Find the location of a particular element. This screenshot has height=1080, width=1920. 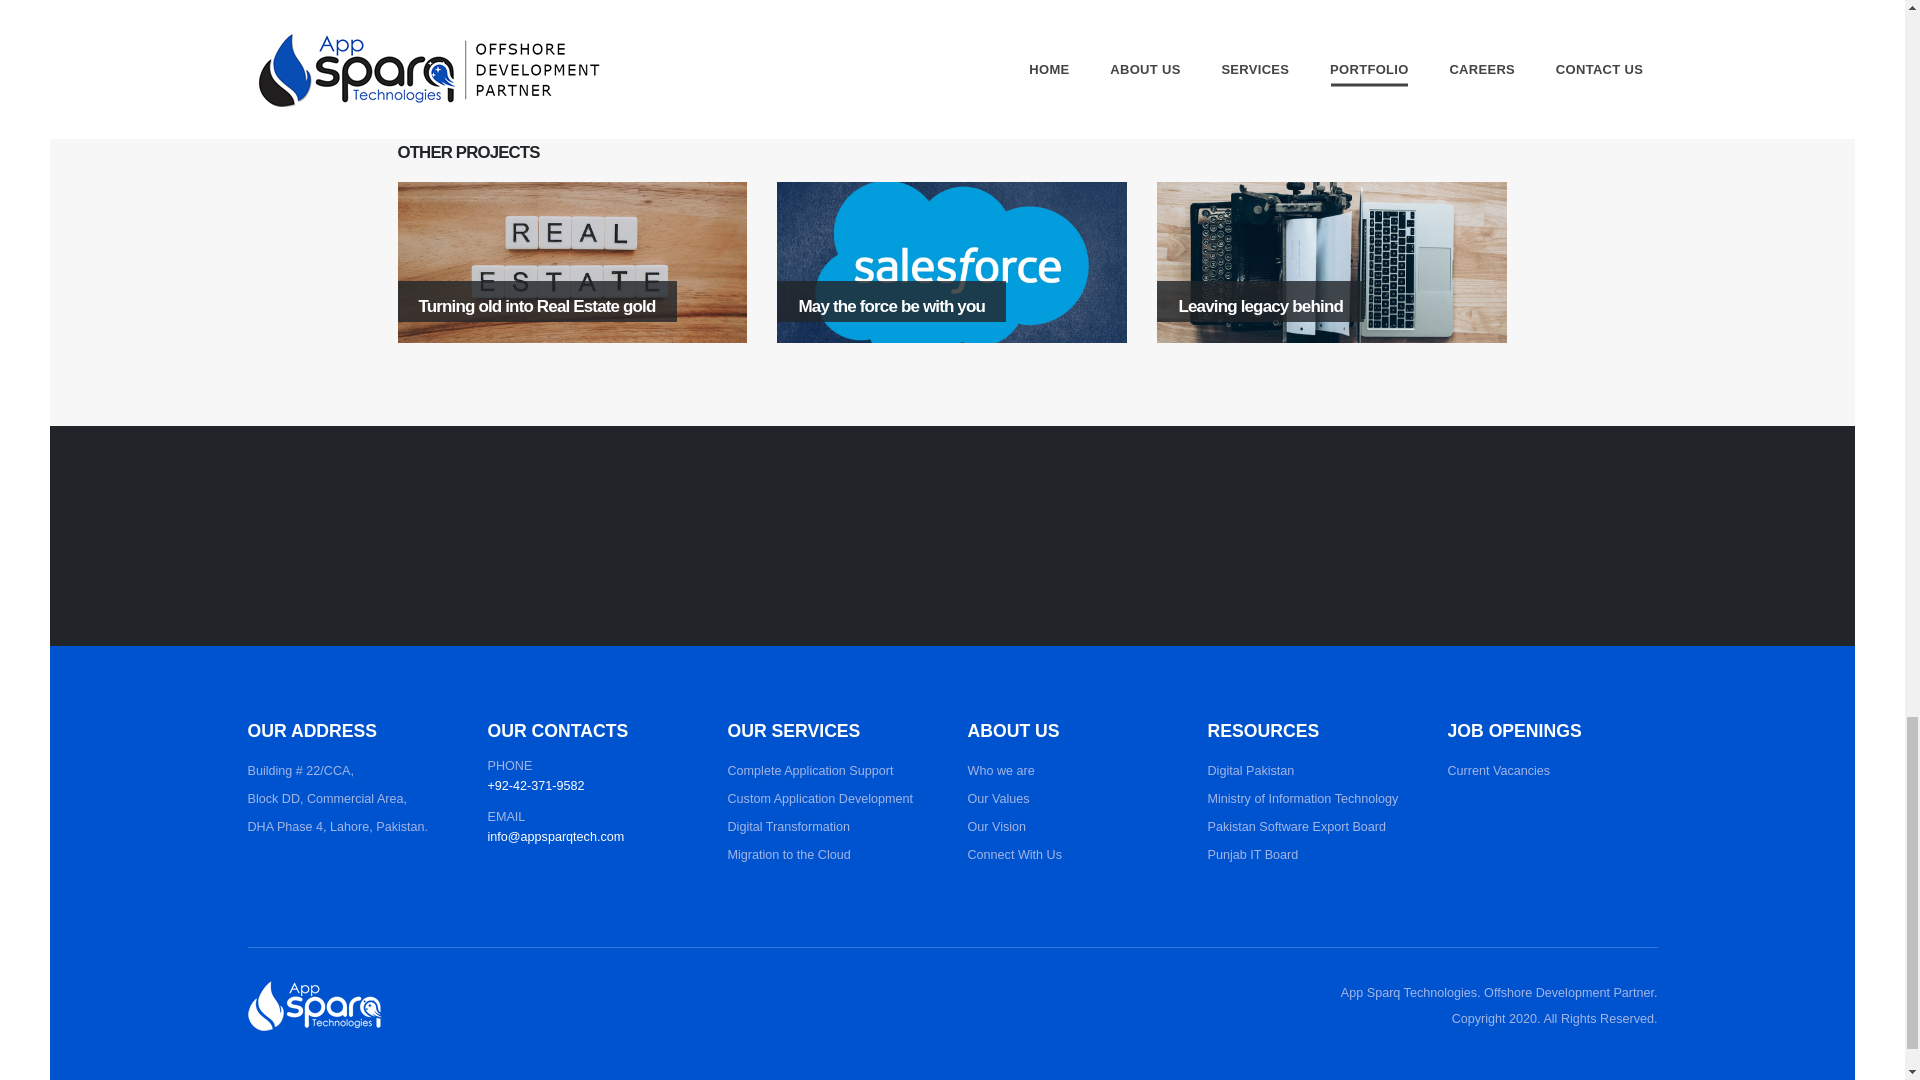

Punjab IT Board is located at coordinates (1253, 854).